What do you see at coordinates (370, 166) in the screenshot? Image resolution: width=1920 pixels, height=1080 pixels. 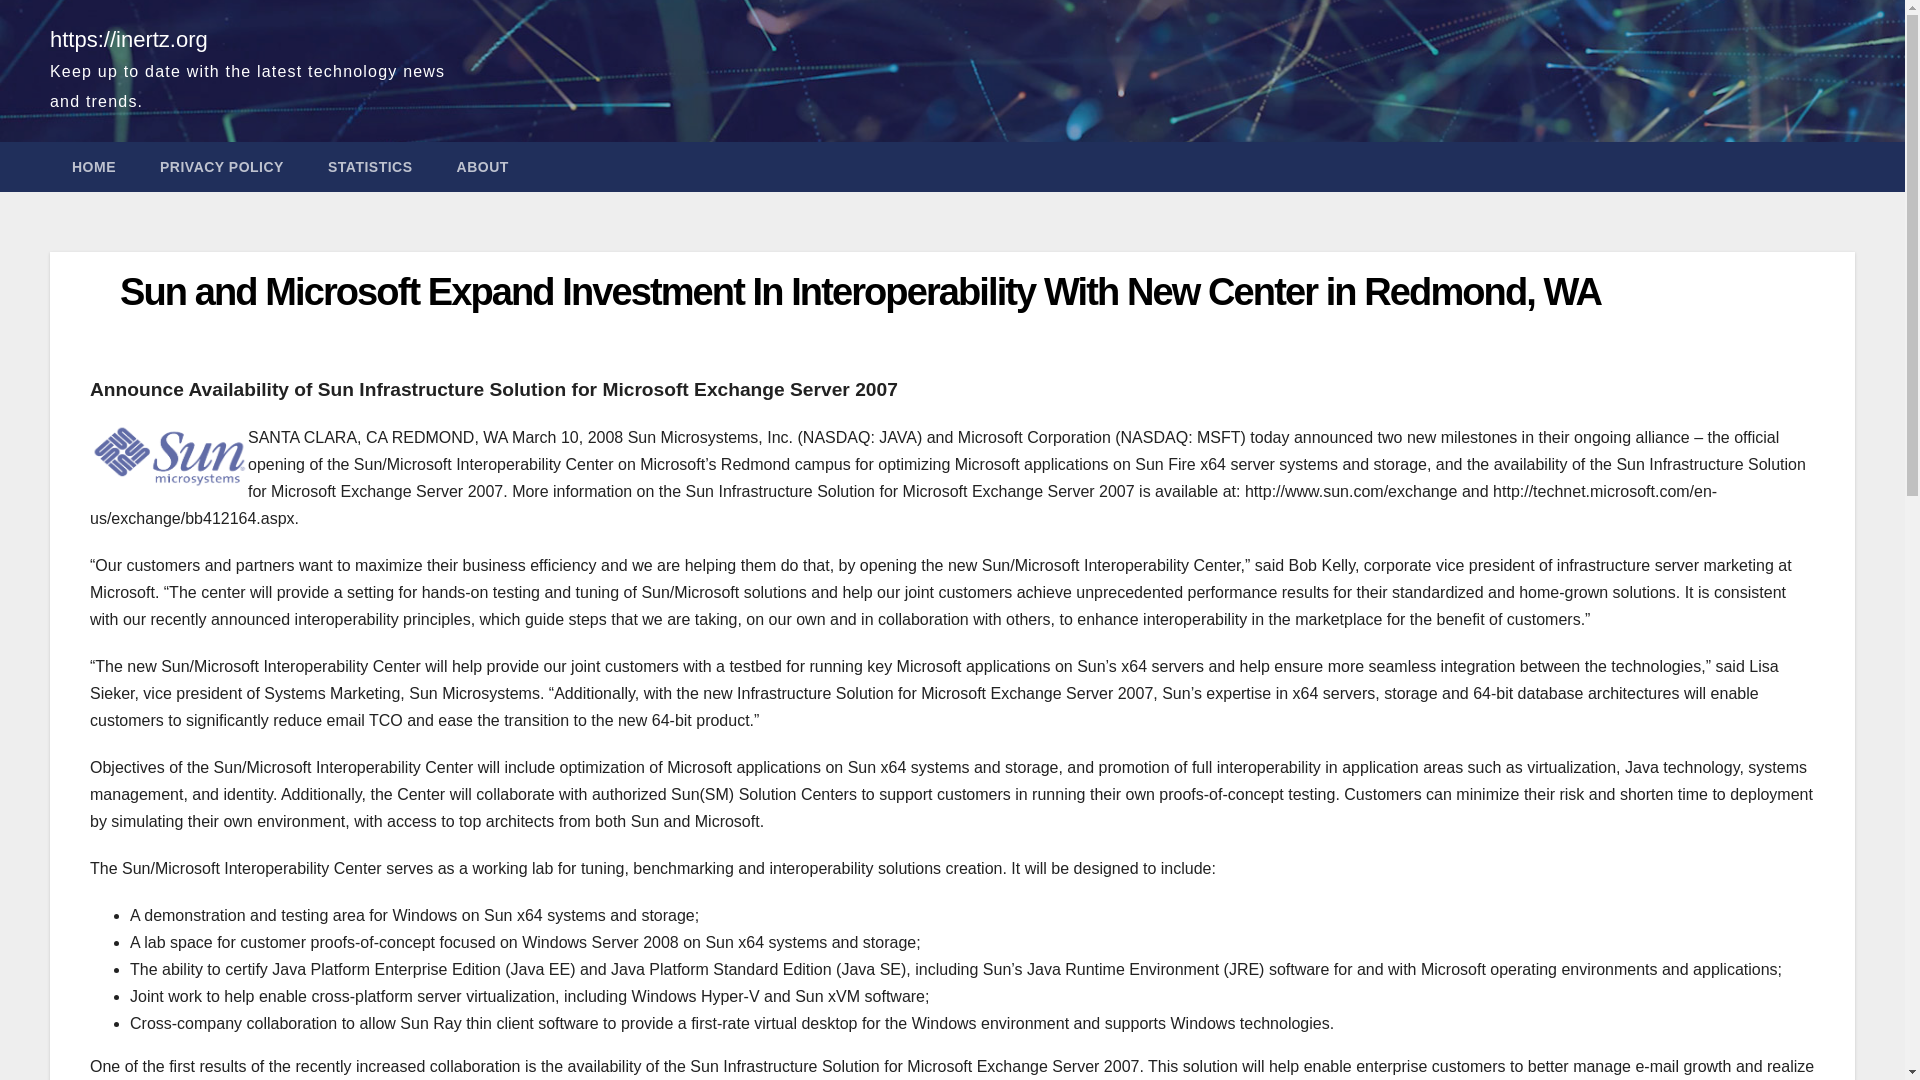 I see `STATISTICS` at bounding box center [370, 166].